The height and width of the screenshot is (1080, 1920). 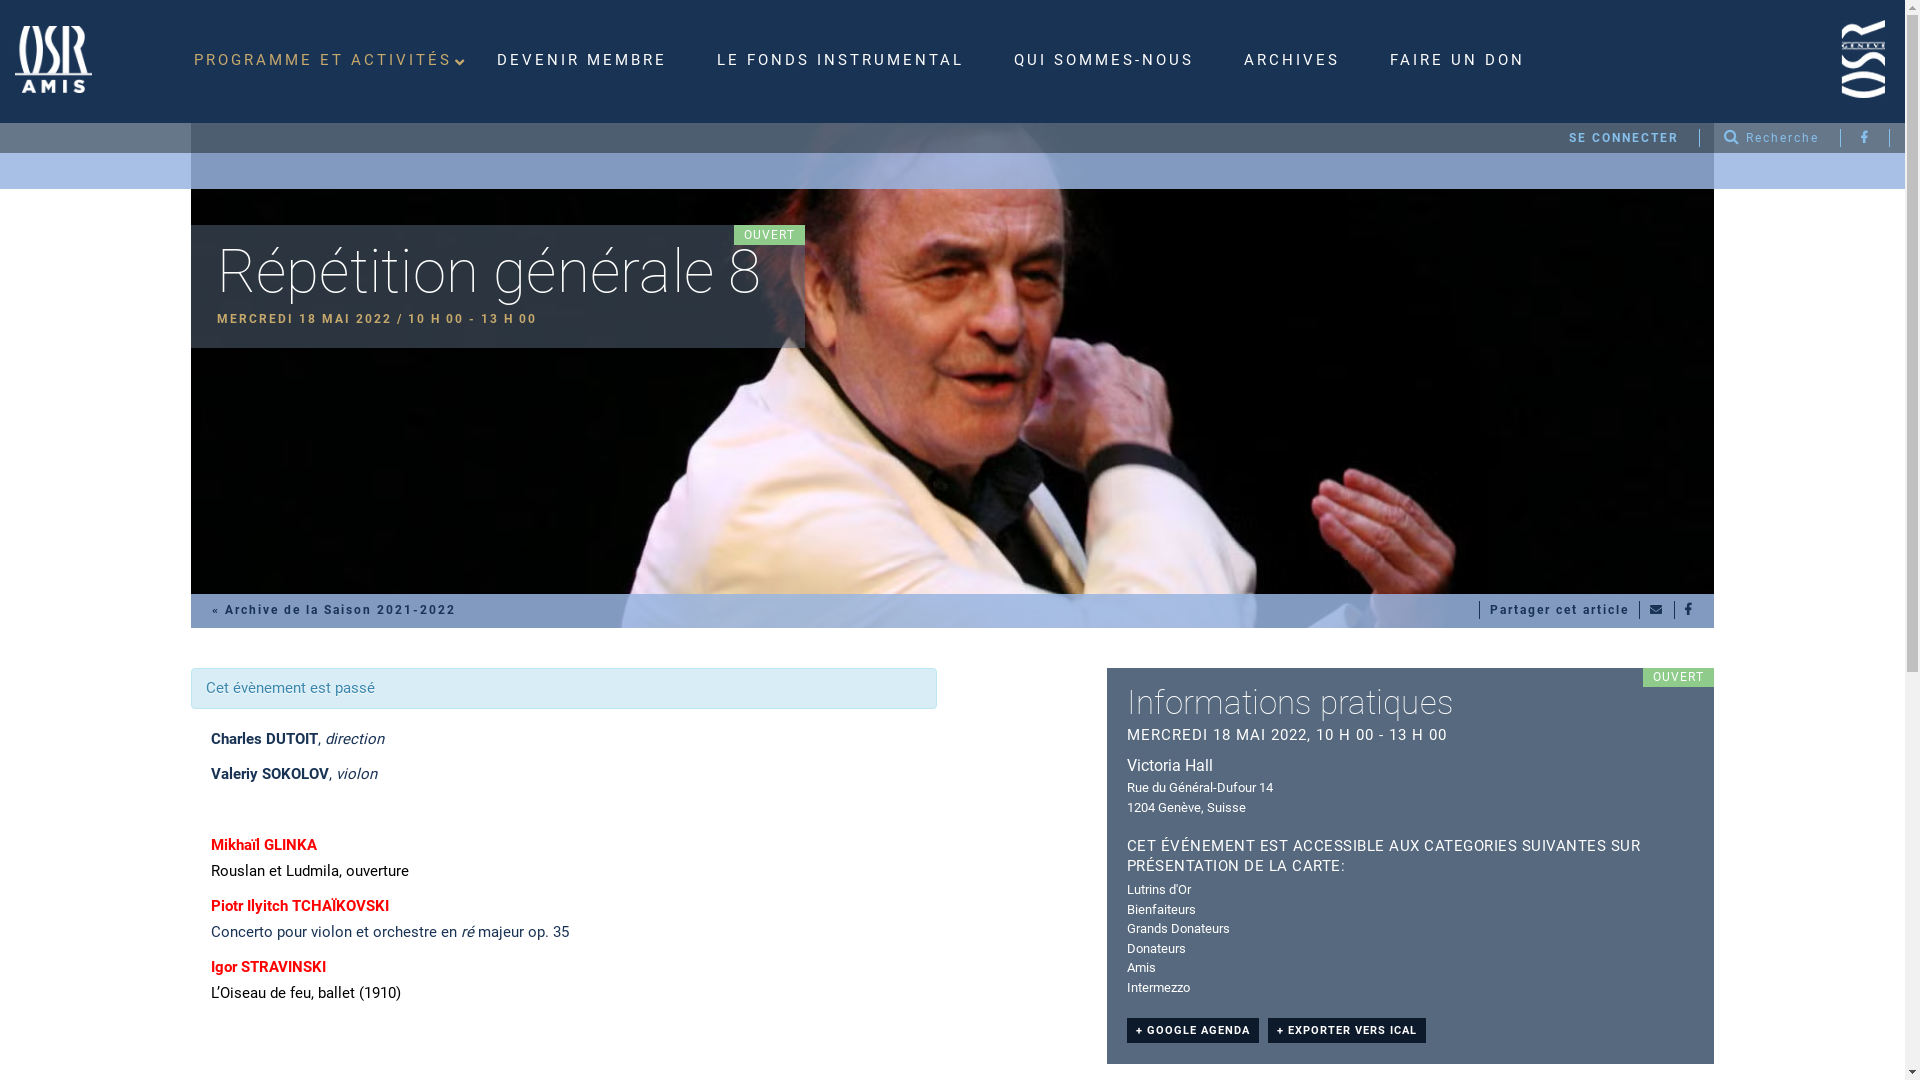 What do you see at coordinates (1109, 61) in the screenshot?
I see `QUI SOMMES-NOUS` at bounding box center [1109, 61].